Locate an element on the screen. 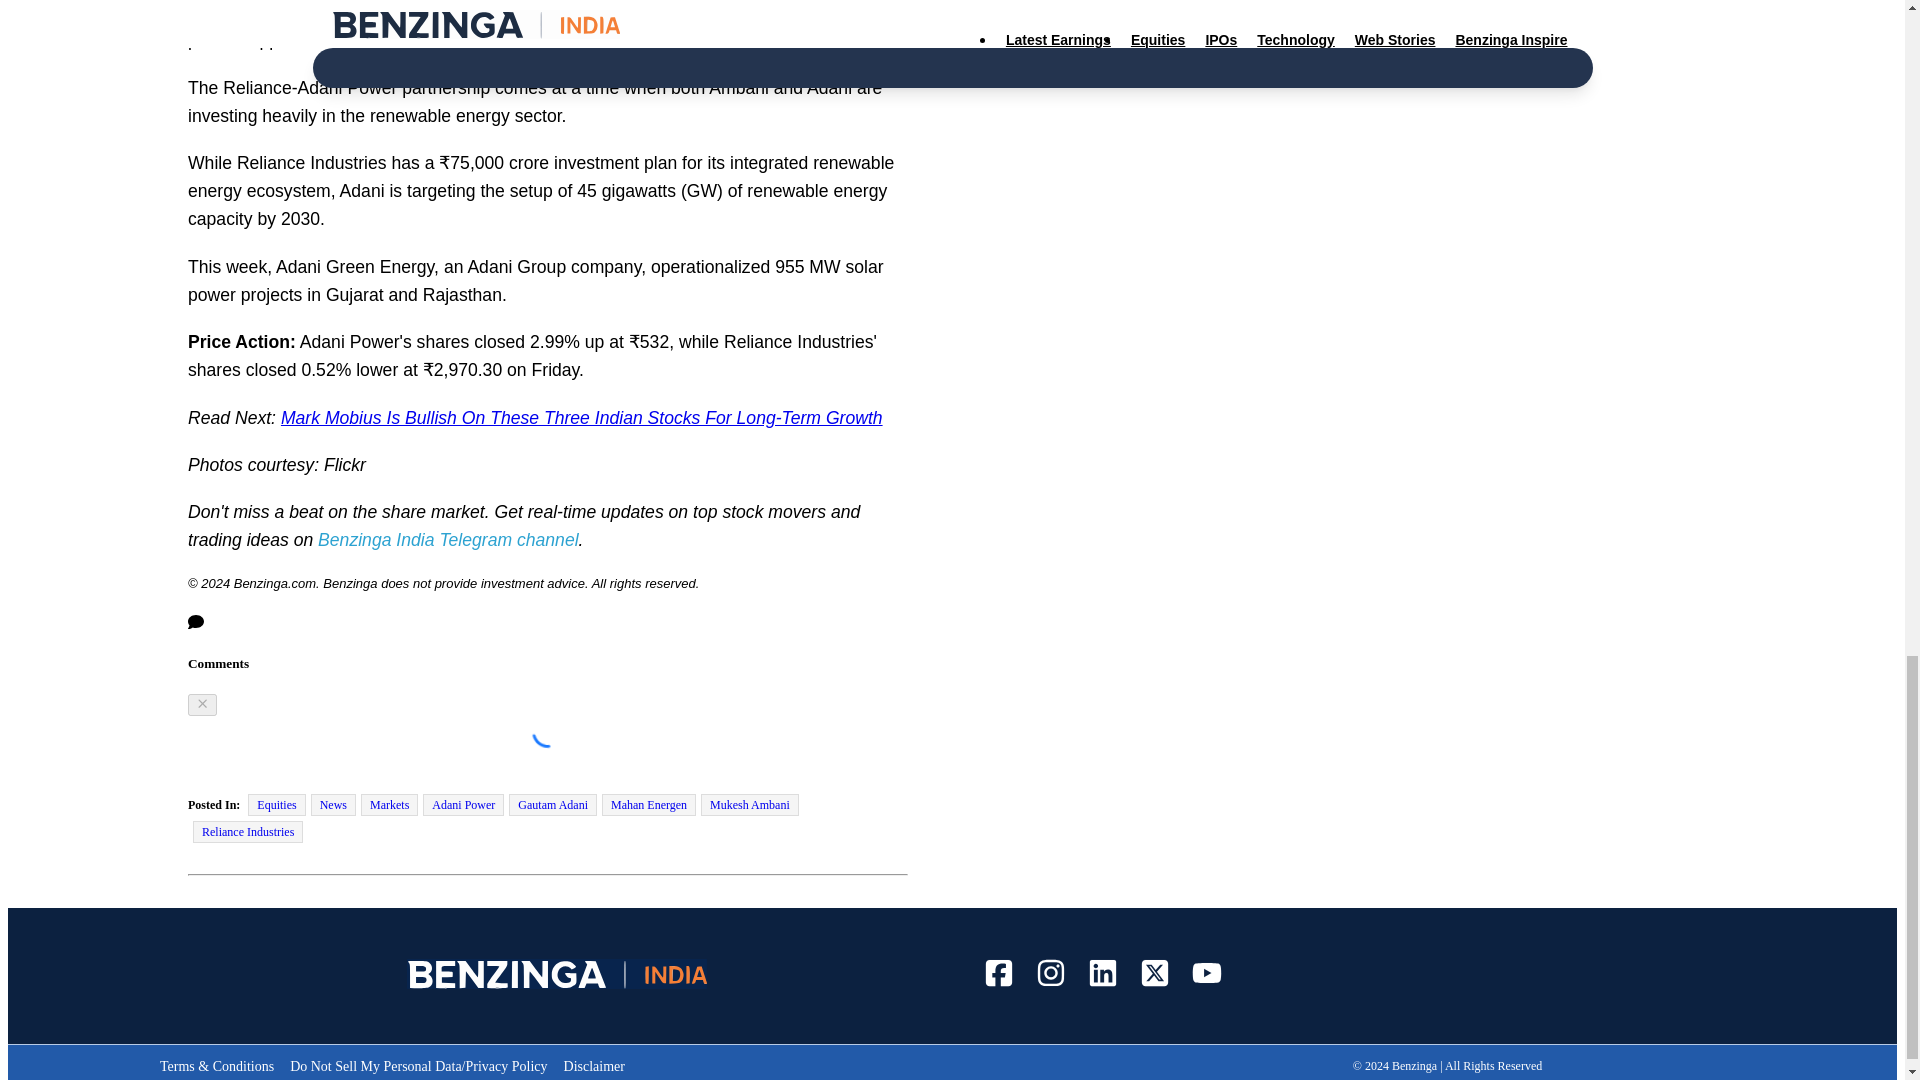  Disclaimer is located at coordinates (594, 1066).